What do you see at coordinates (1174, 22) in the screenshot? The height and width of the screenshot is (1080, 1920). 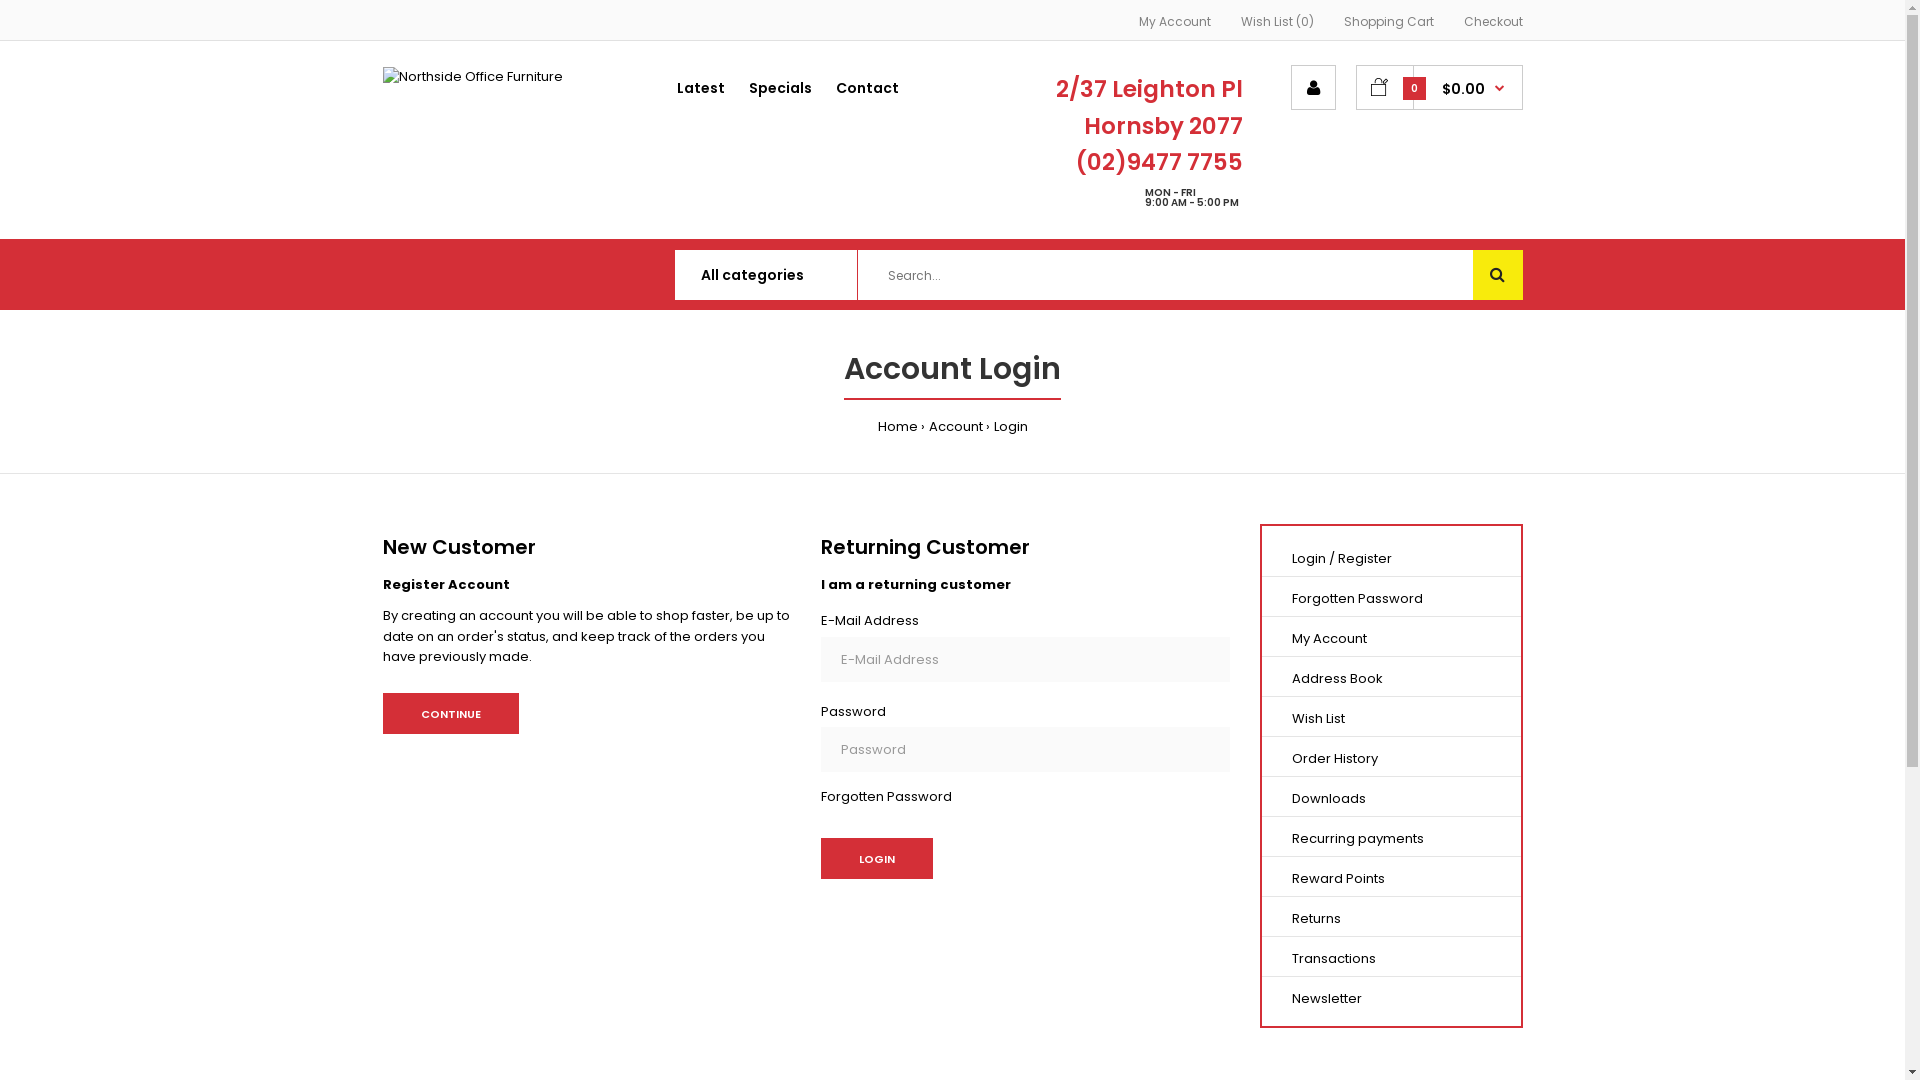 I see `My Account` at bounding box center [1174, 22].